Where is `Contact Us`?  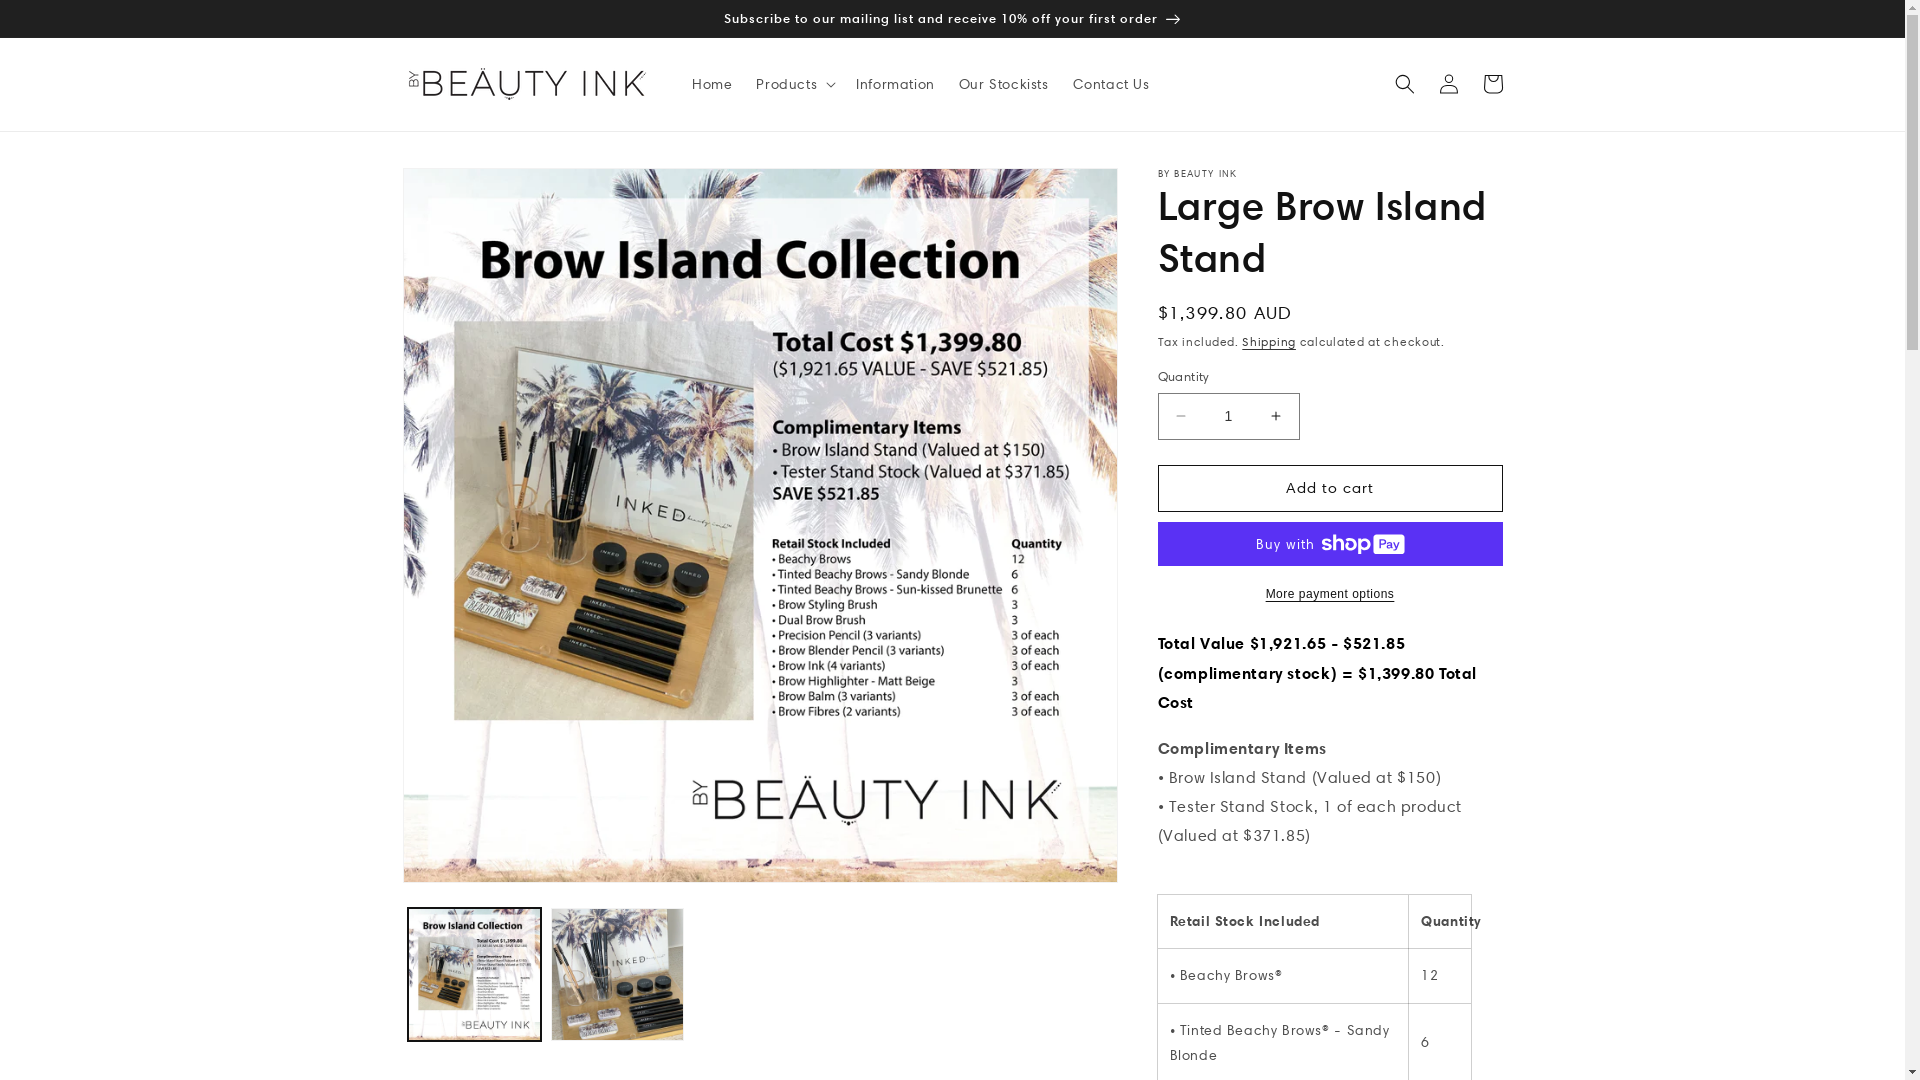 Contact Us is located at coordinates (1112, 84).